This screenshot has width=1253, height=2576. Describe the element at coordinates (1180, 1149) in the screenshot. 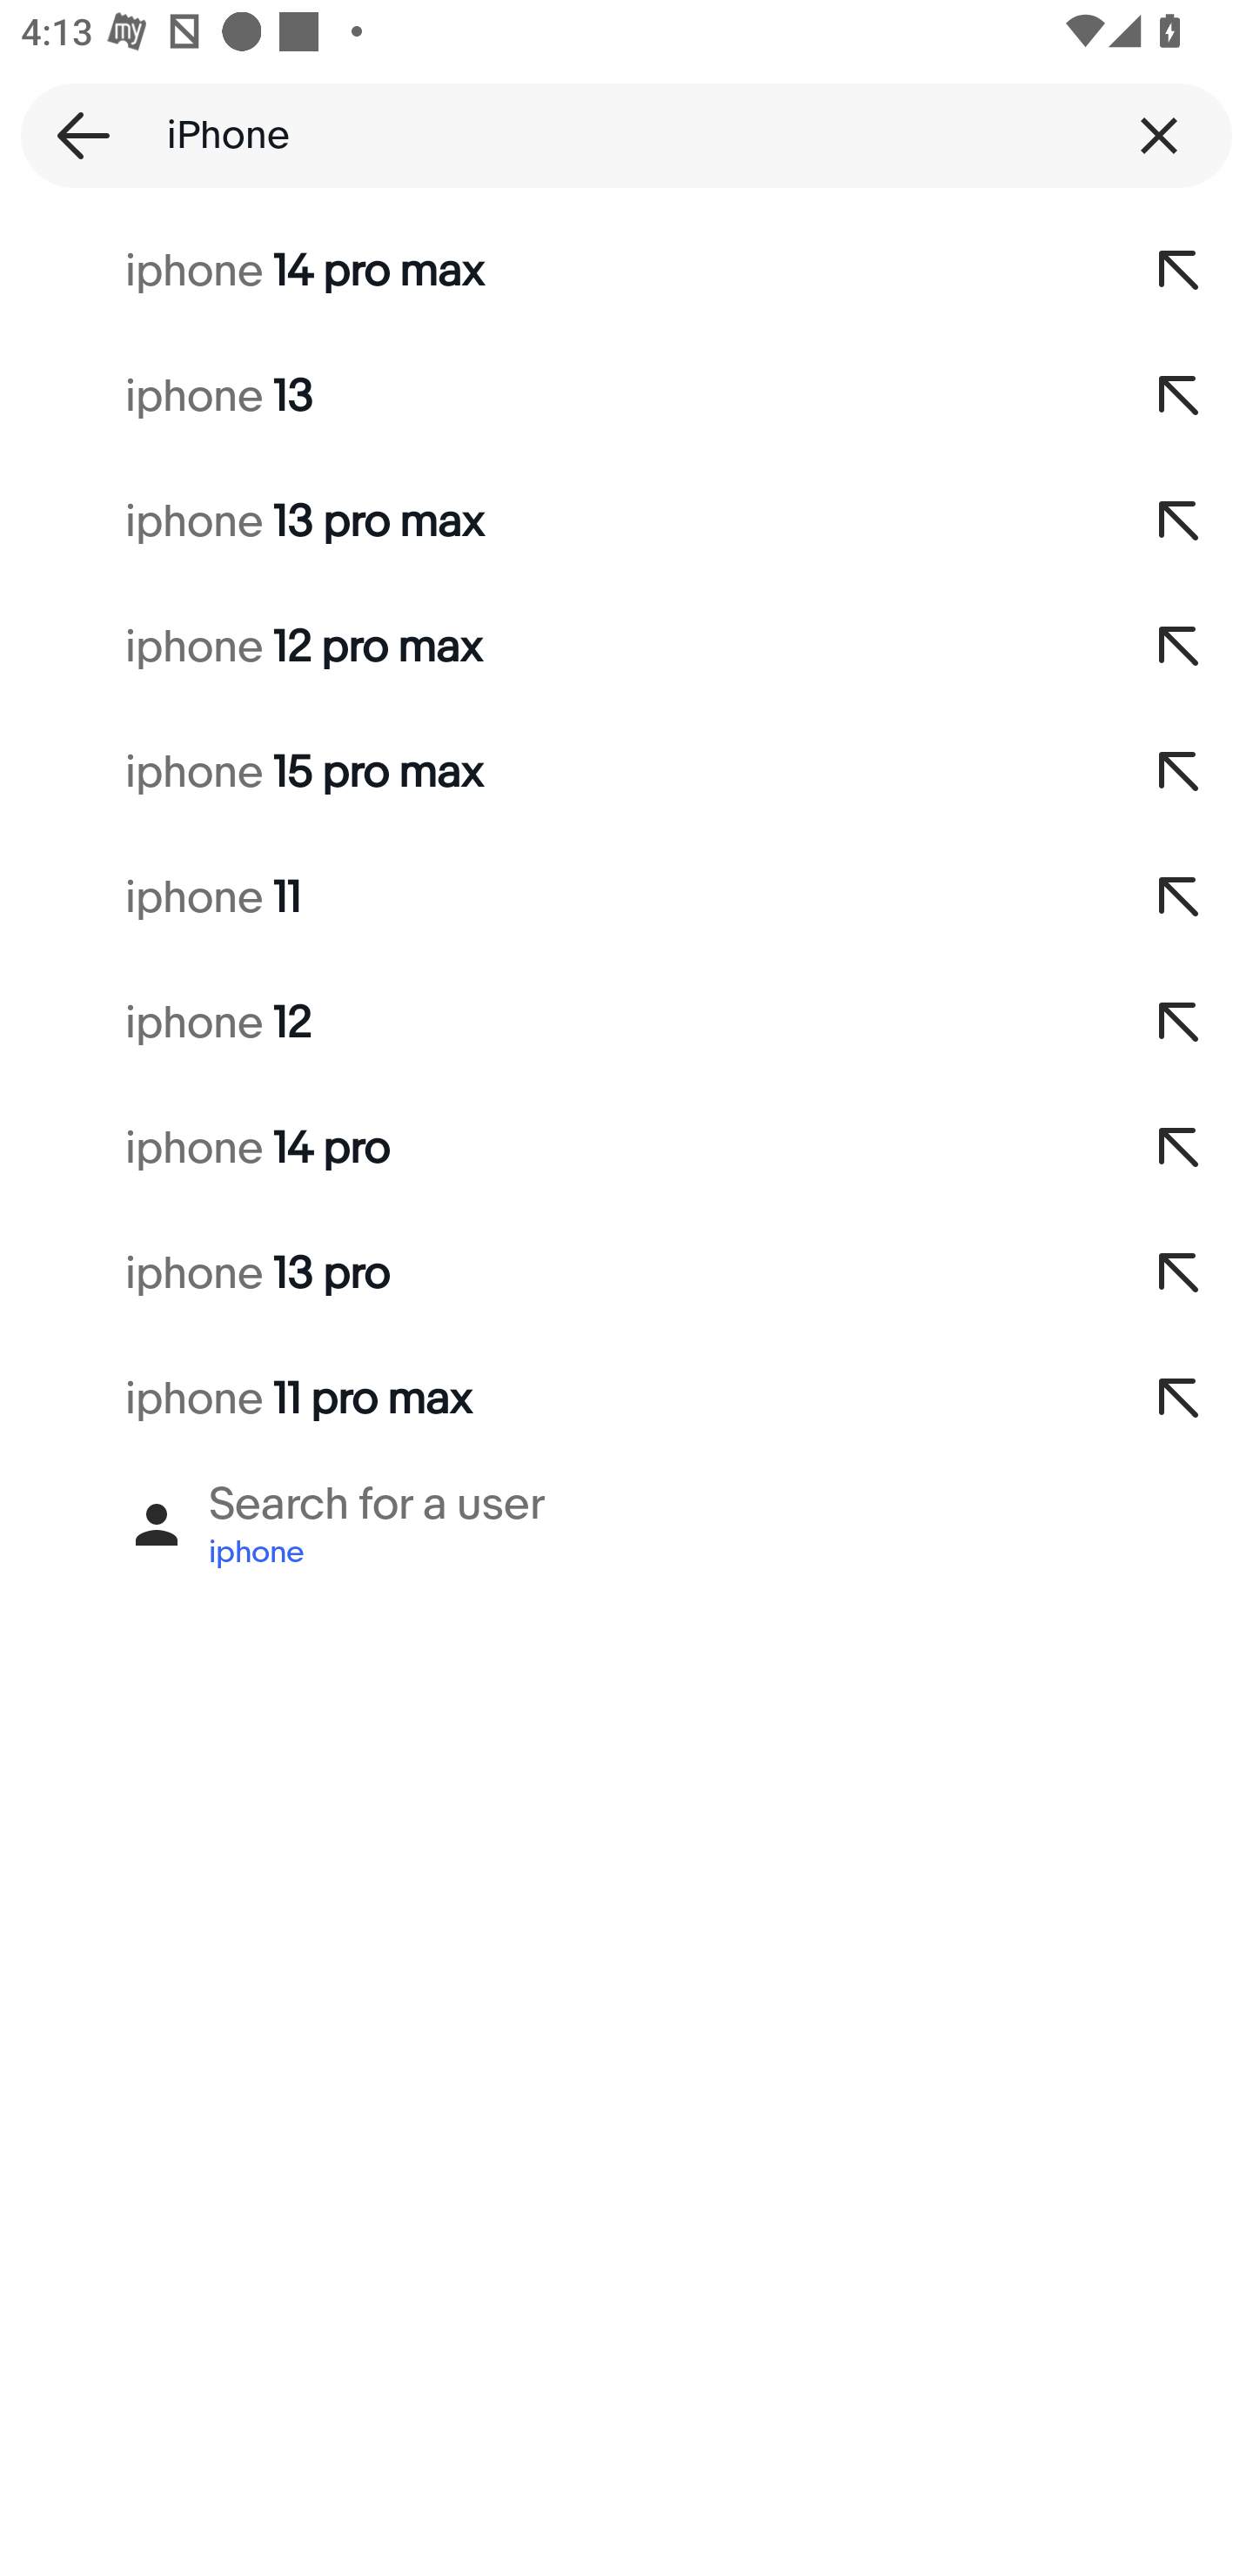

I see `Add to search query,iphone 14 pro` at that location.